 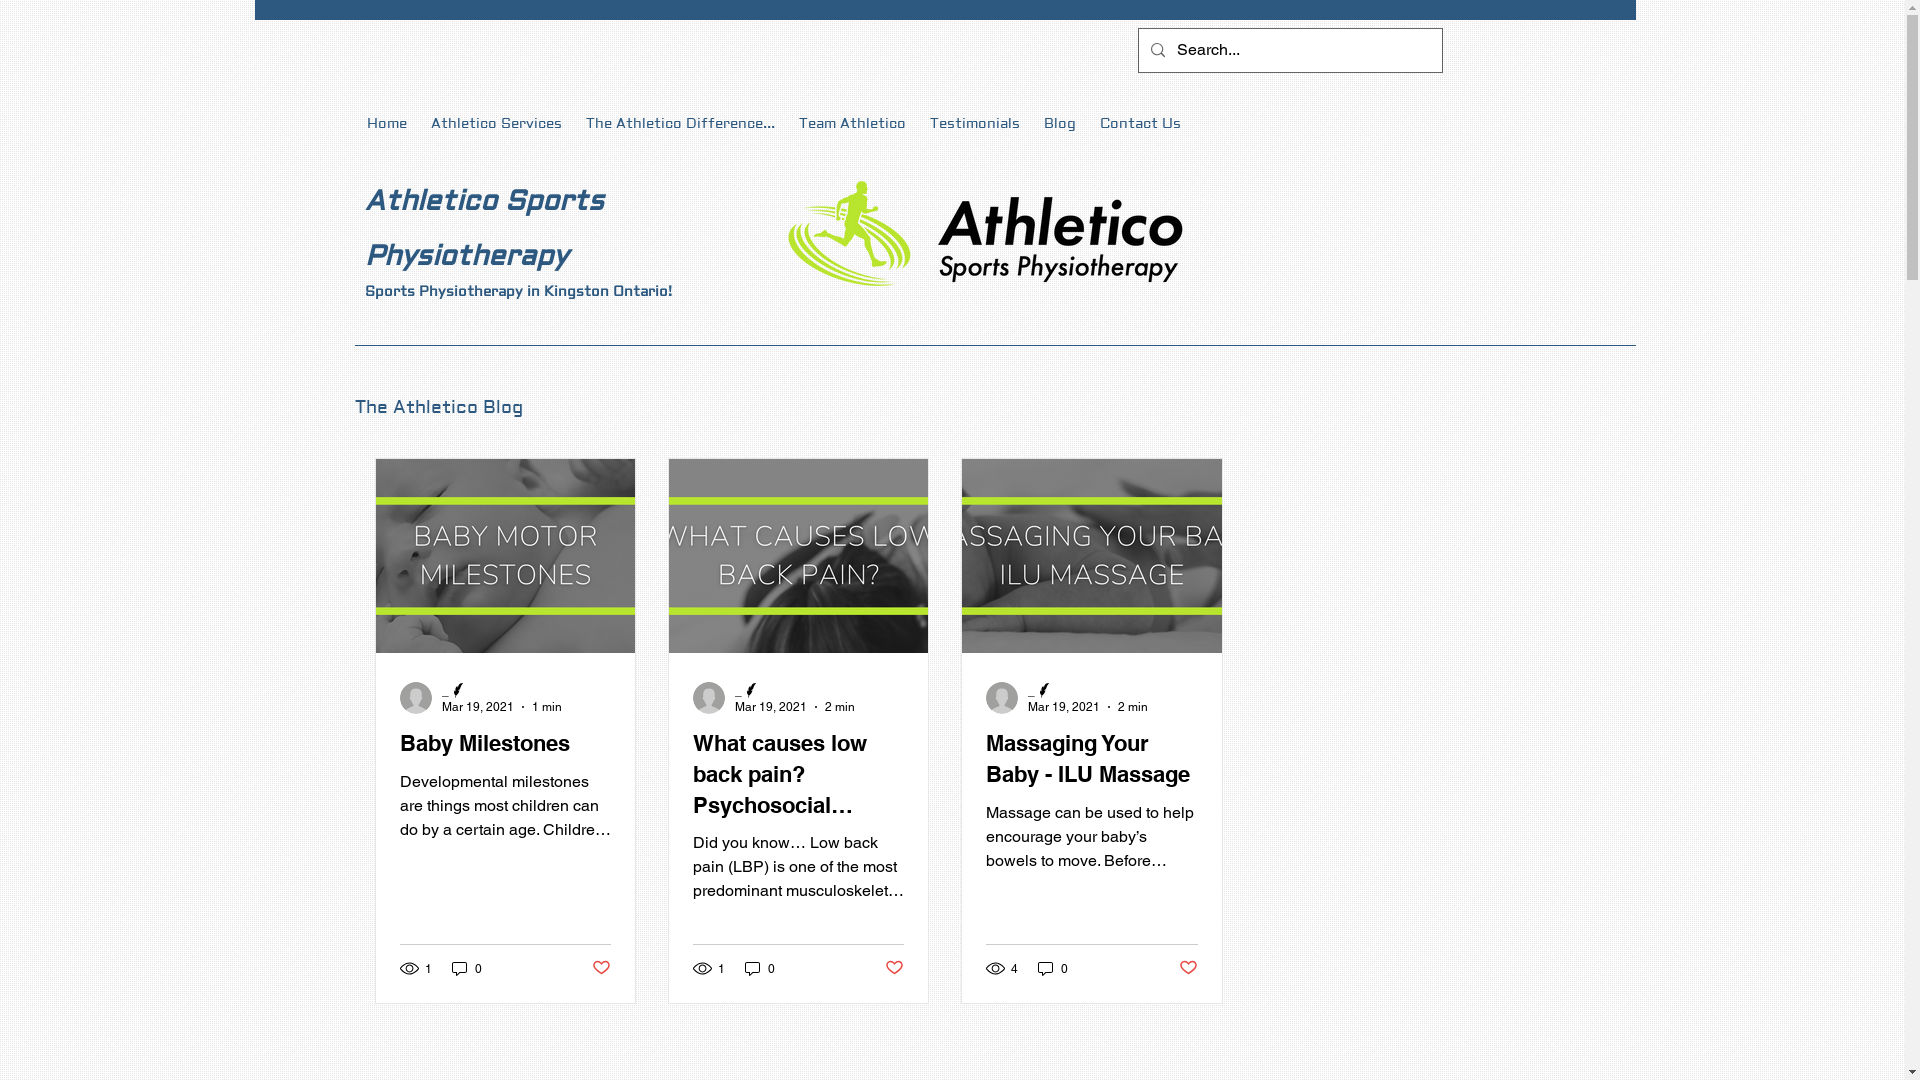 I want to click on 0, so click(x=467, y=968).